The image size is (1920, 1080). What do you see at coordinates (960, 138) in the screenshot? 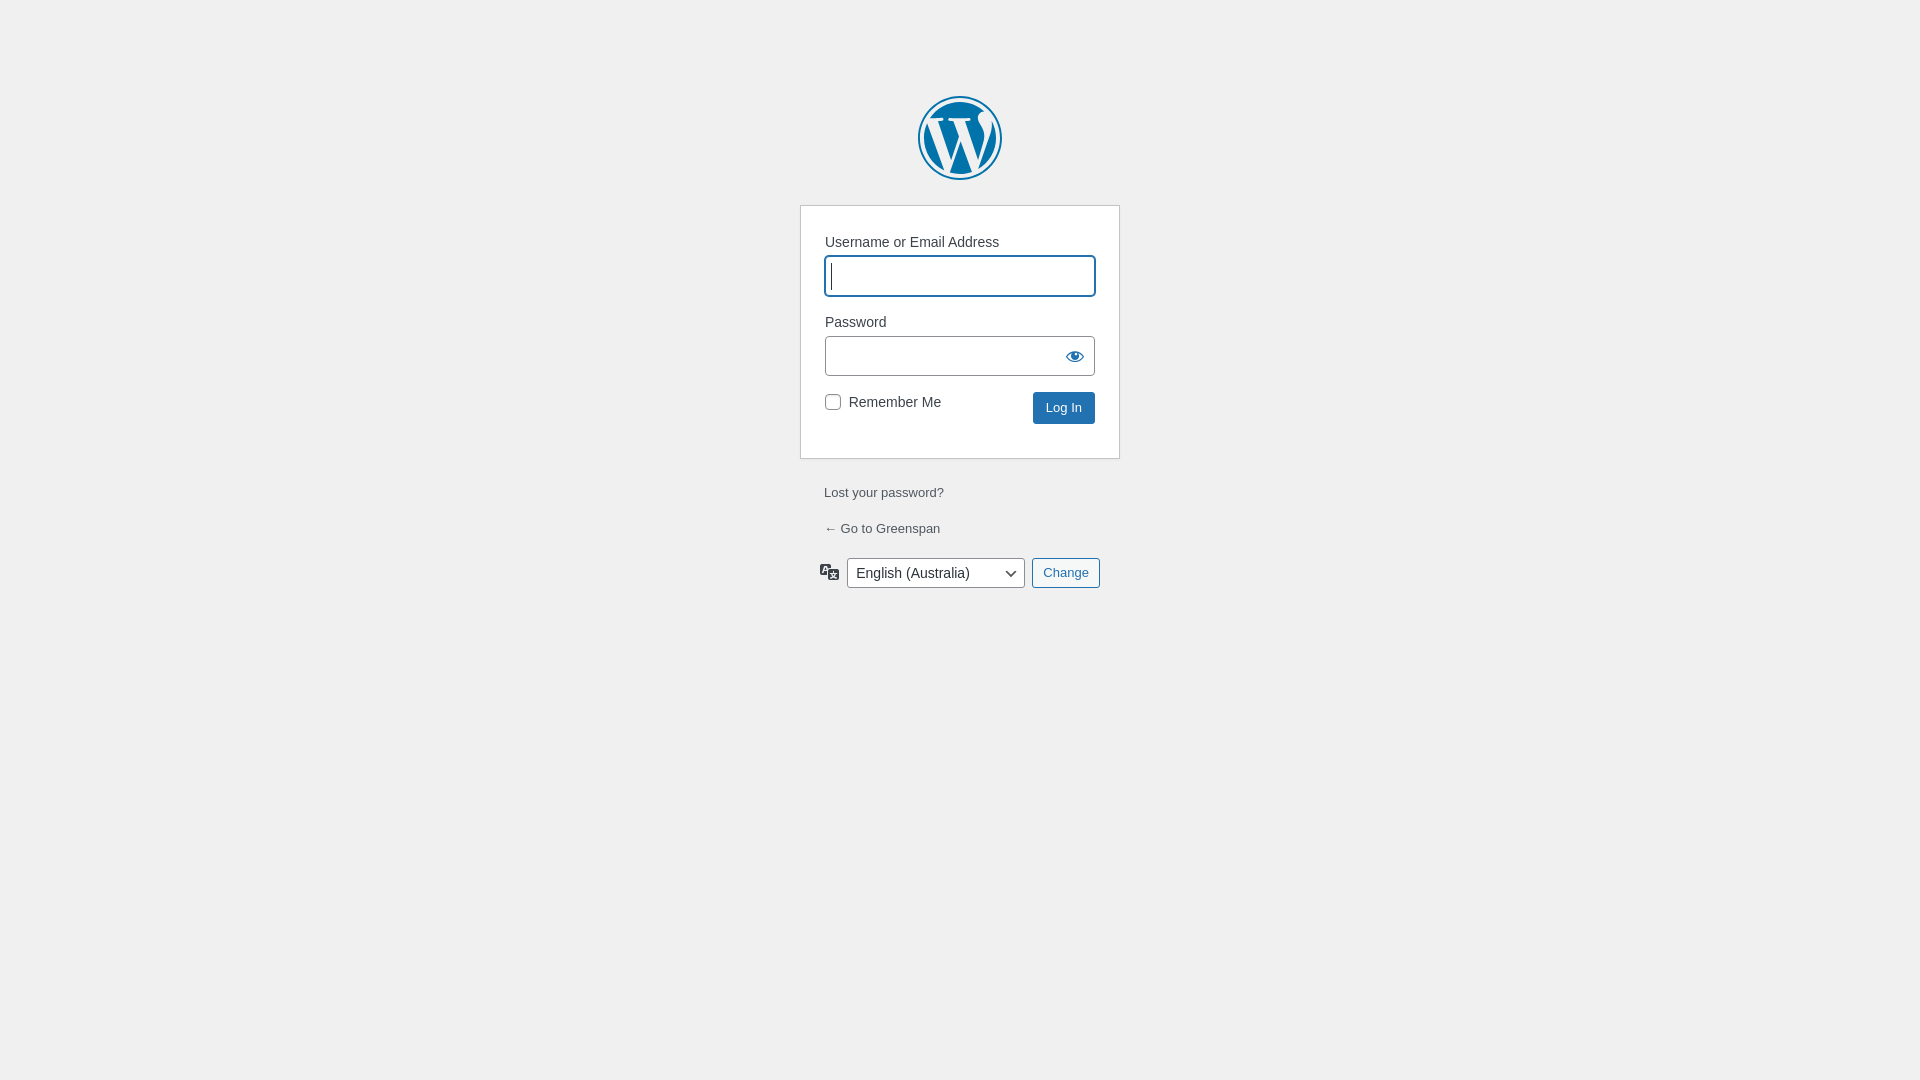
I see `Powered by WordPress` at bounding box center [960, 138].